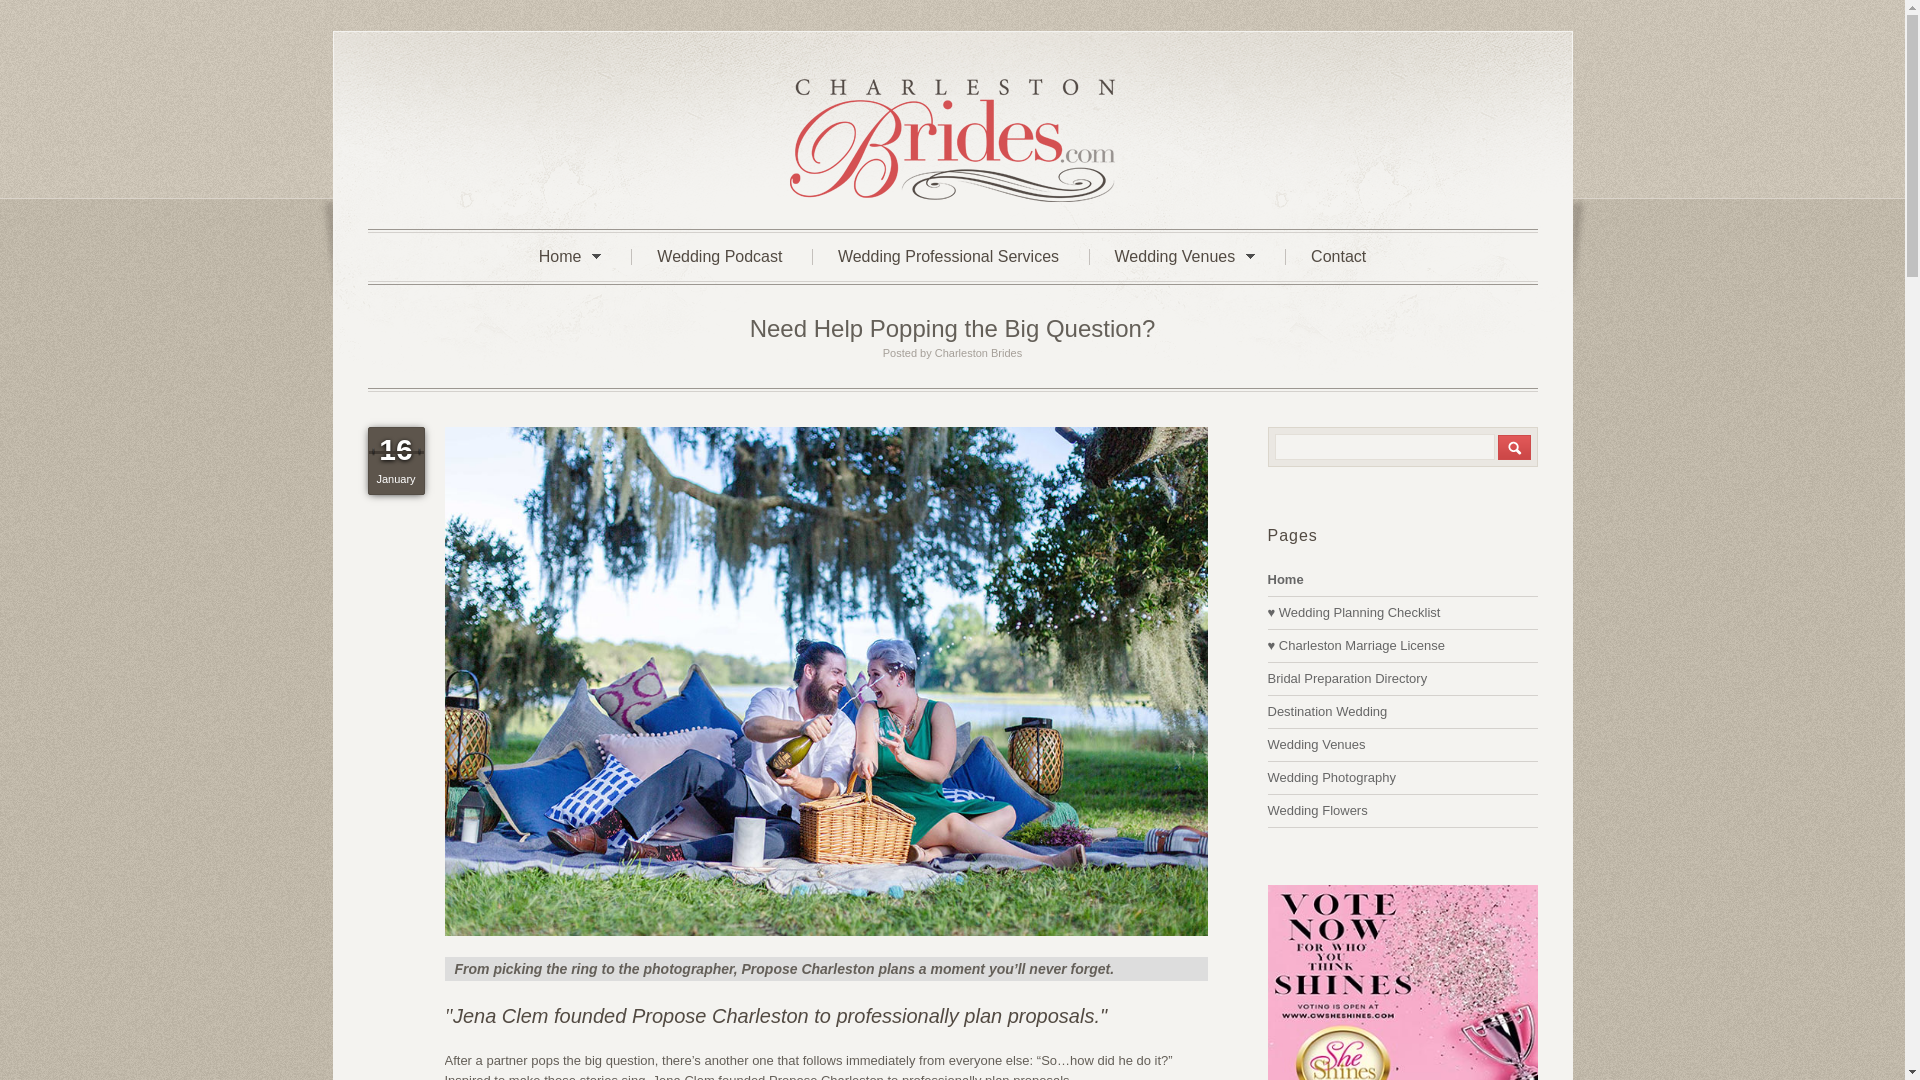  Describe the element at coordinates (1328, 712) in the screenshot. I see `Destination Wedding` at that location.